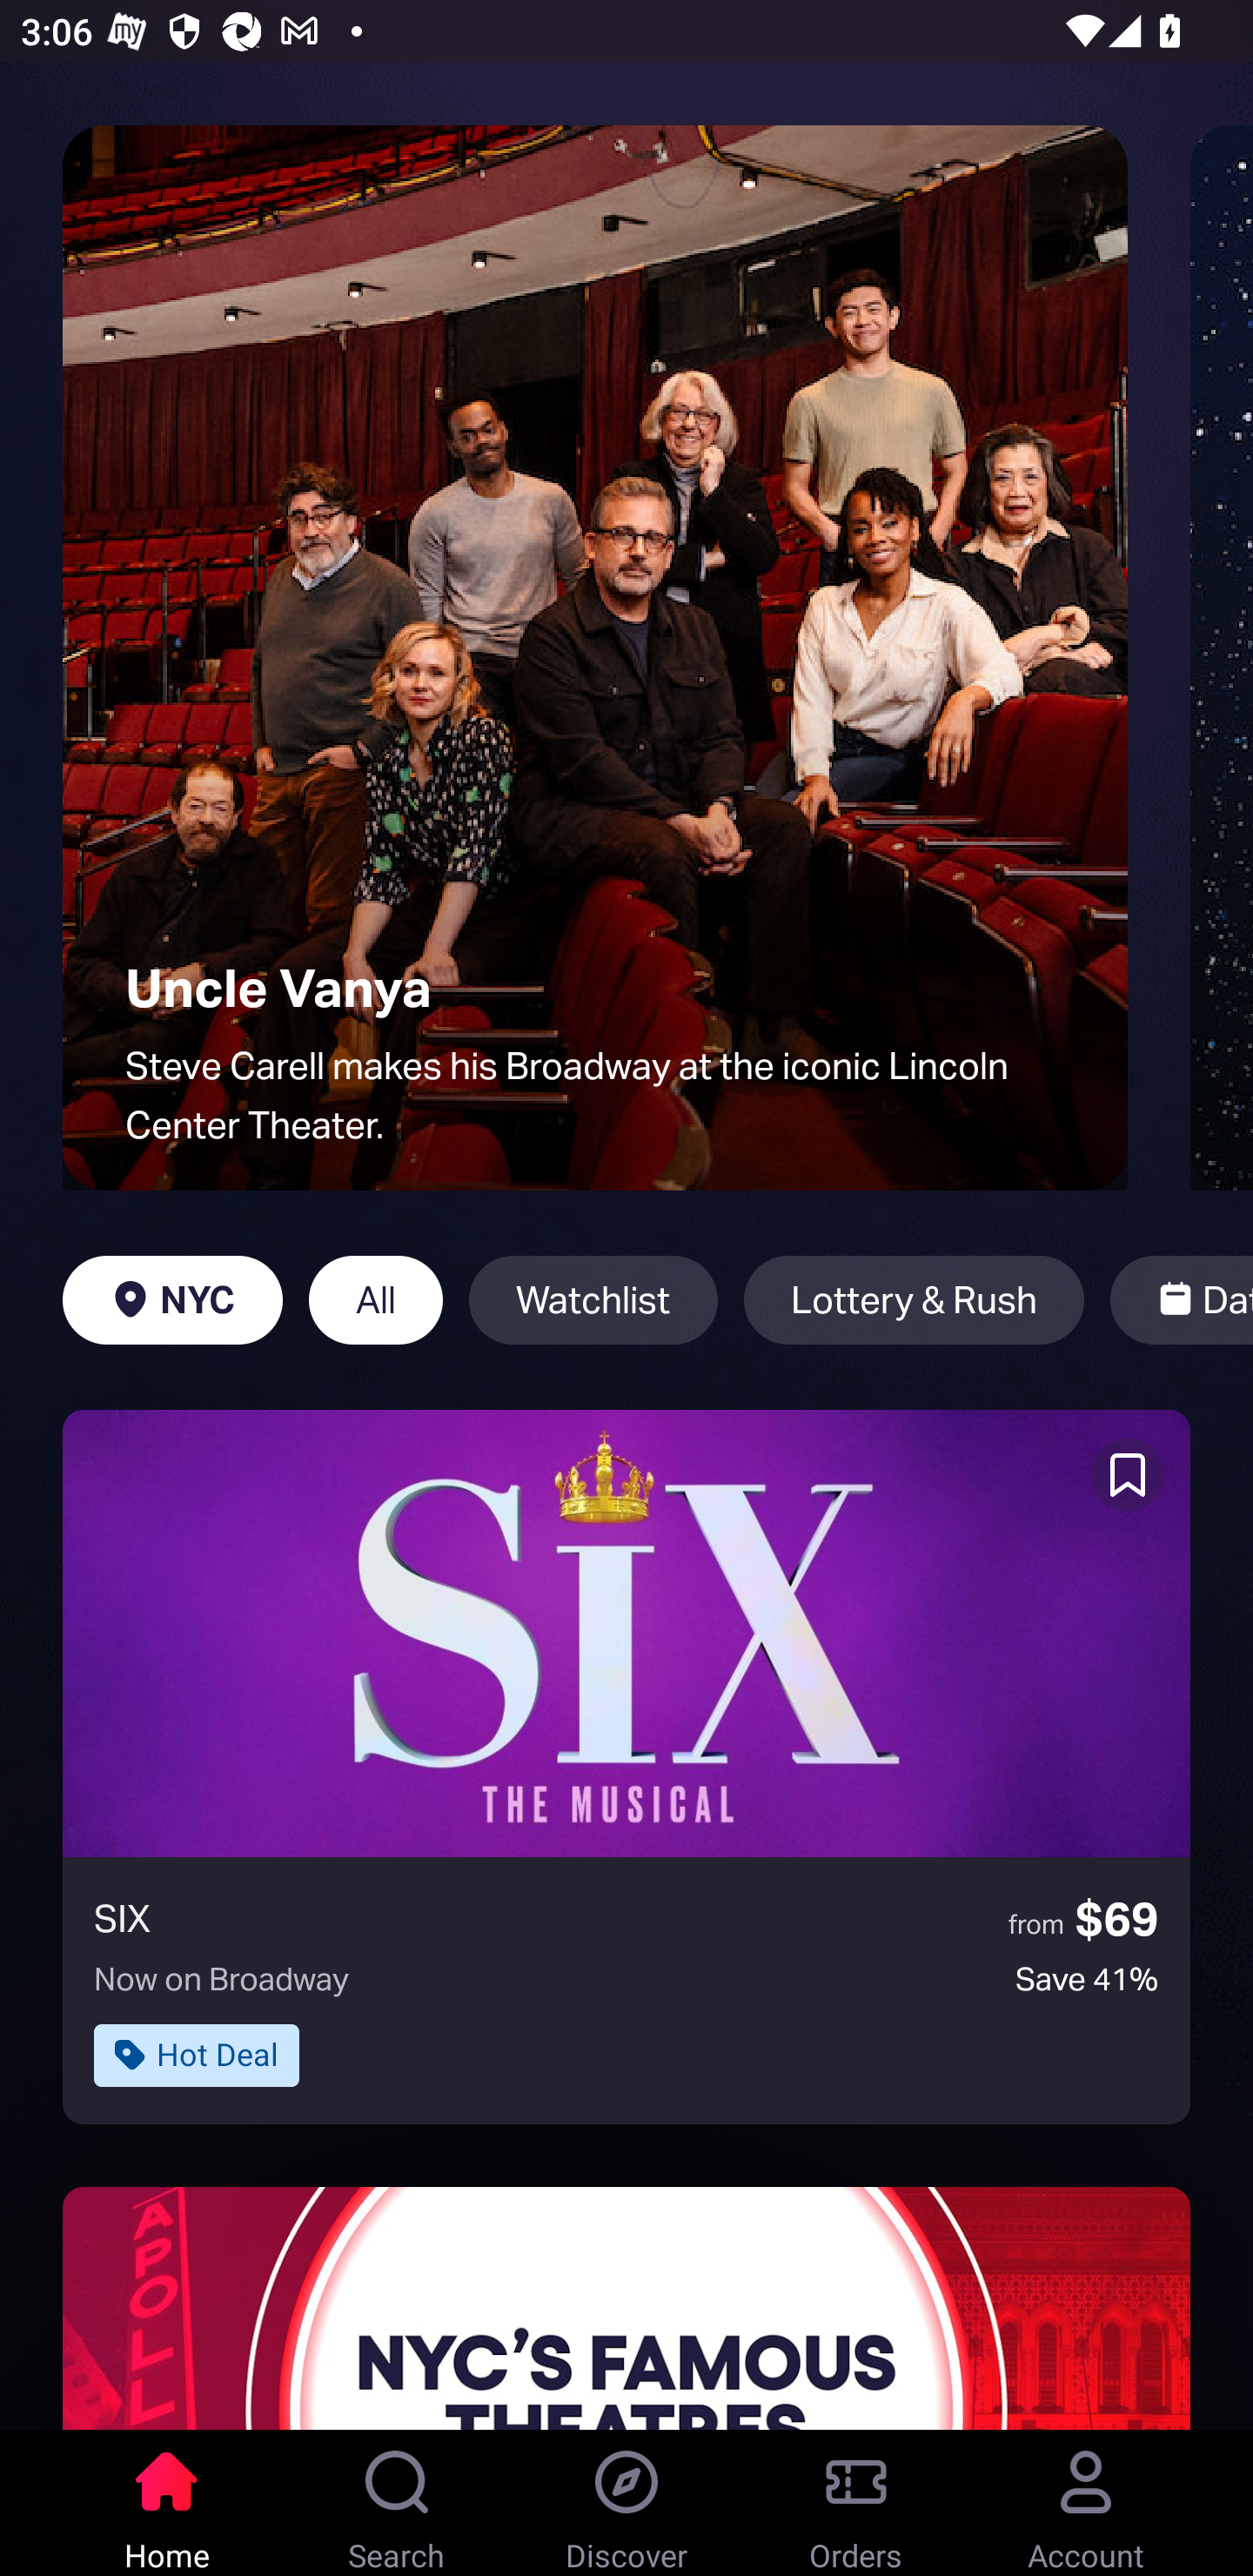 Image resolution: width=1253 pixels, height=2576 pixels. I want to click on All, so click(376, 1300).